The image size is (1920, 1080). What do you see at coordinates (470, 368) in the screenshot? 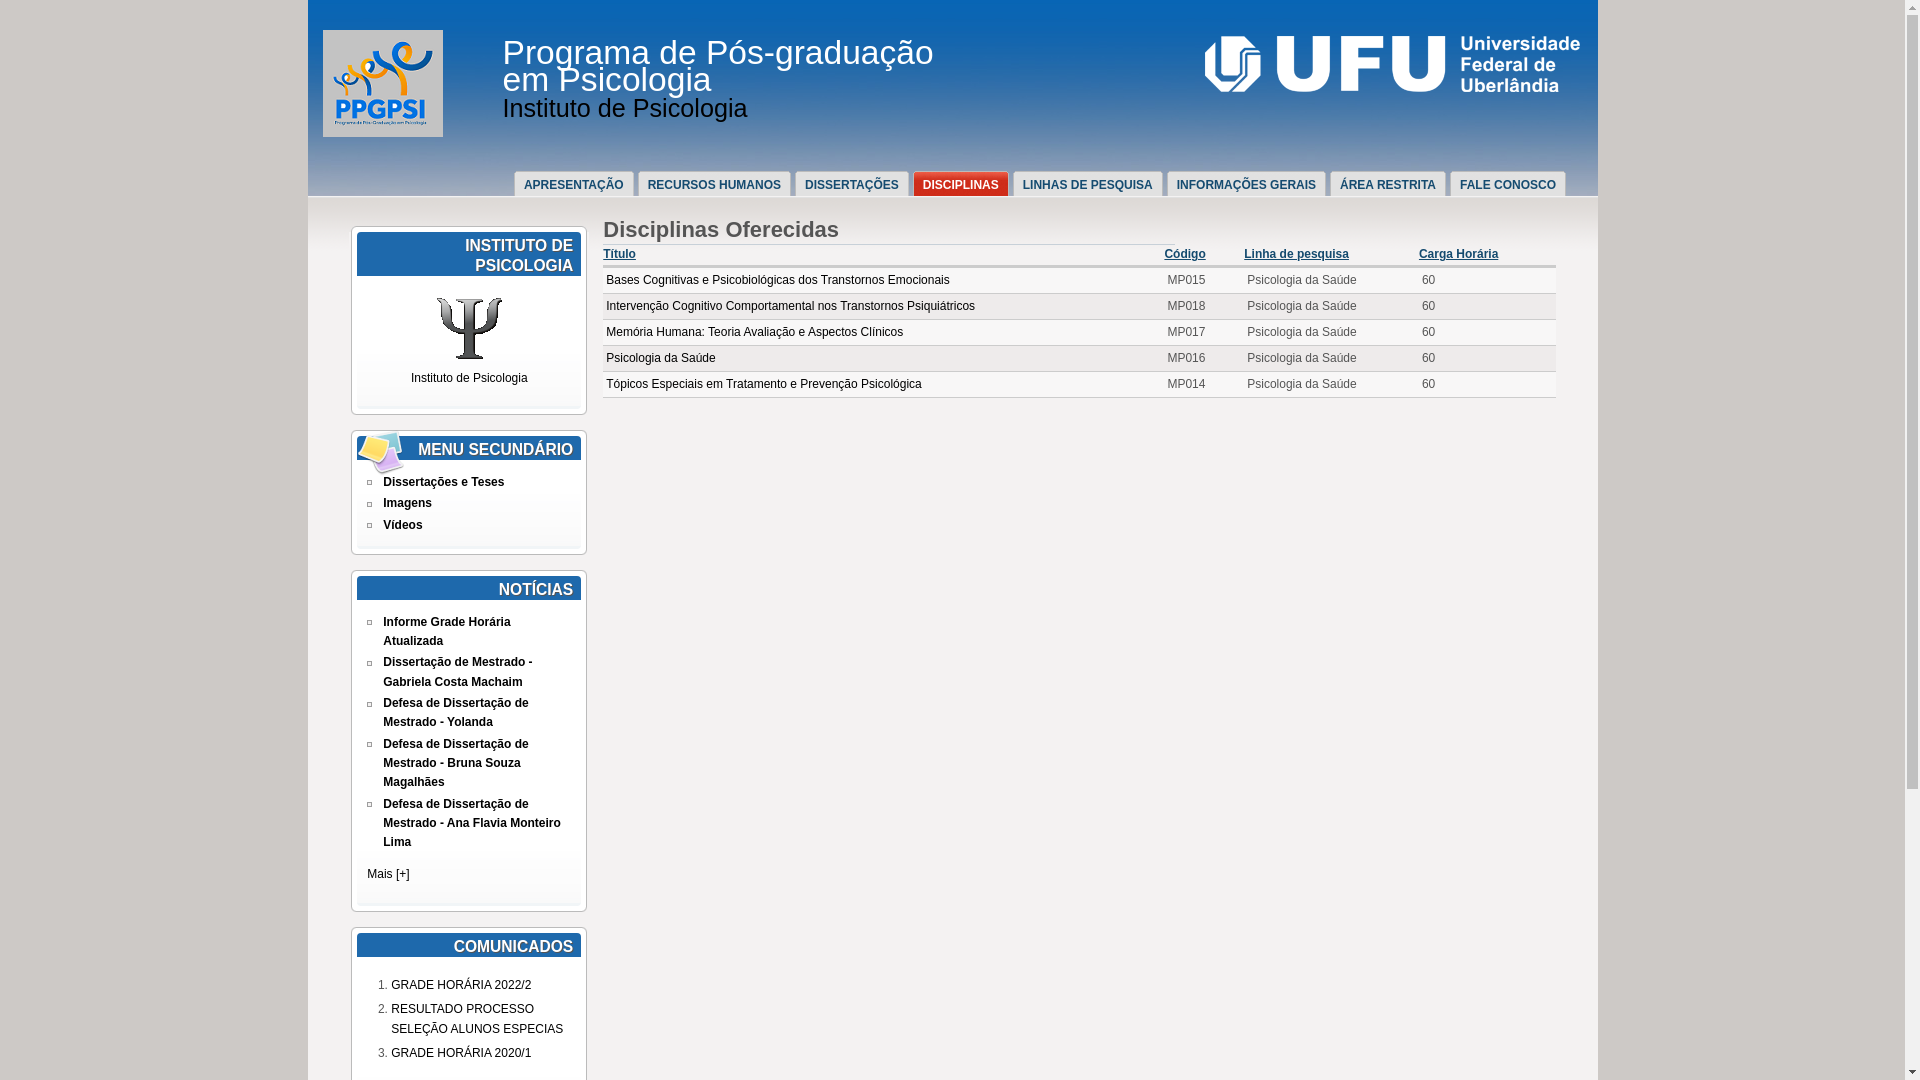
I see `Instituto de Psicologia` at bounding box center [470, 368].